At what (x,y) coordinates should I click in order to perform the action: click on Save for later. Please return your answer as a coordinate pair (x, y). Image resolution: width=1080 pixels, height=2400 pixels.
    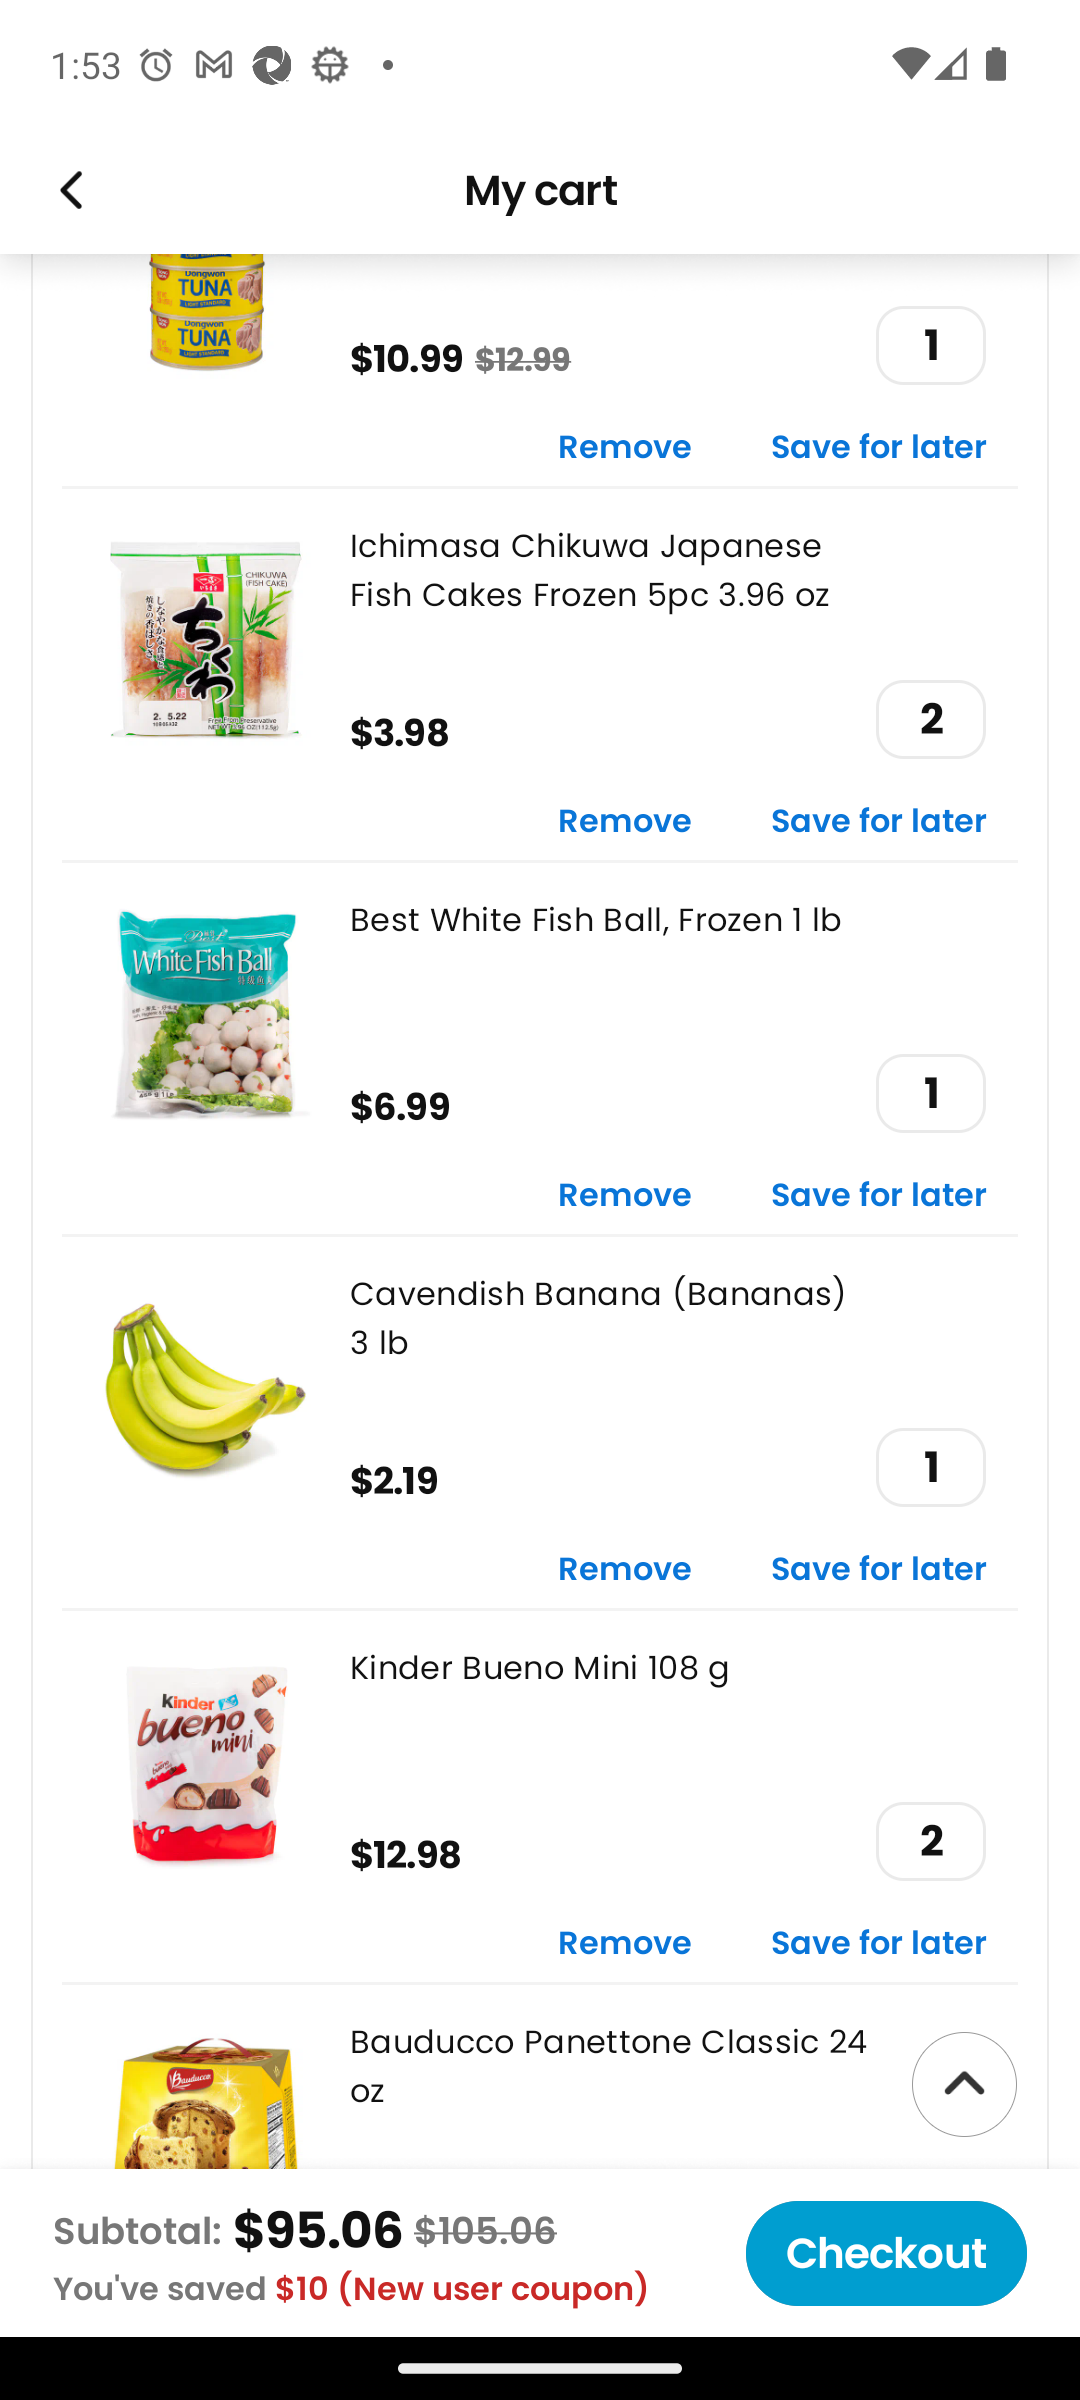
    Looking at the image, I should click on (879, 1196).